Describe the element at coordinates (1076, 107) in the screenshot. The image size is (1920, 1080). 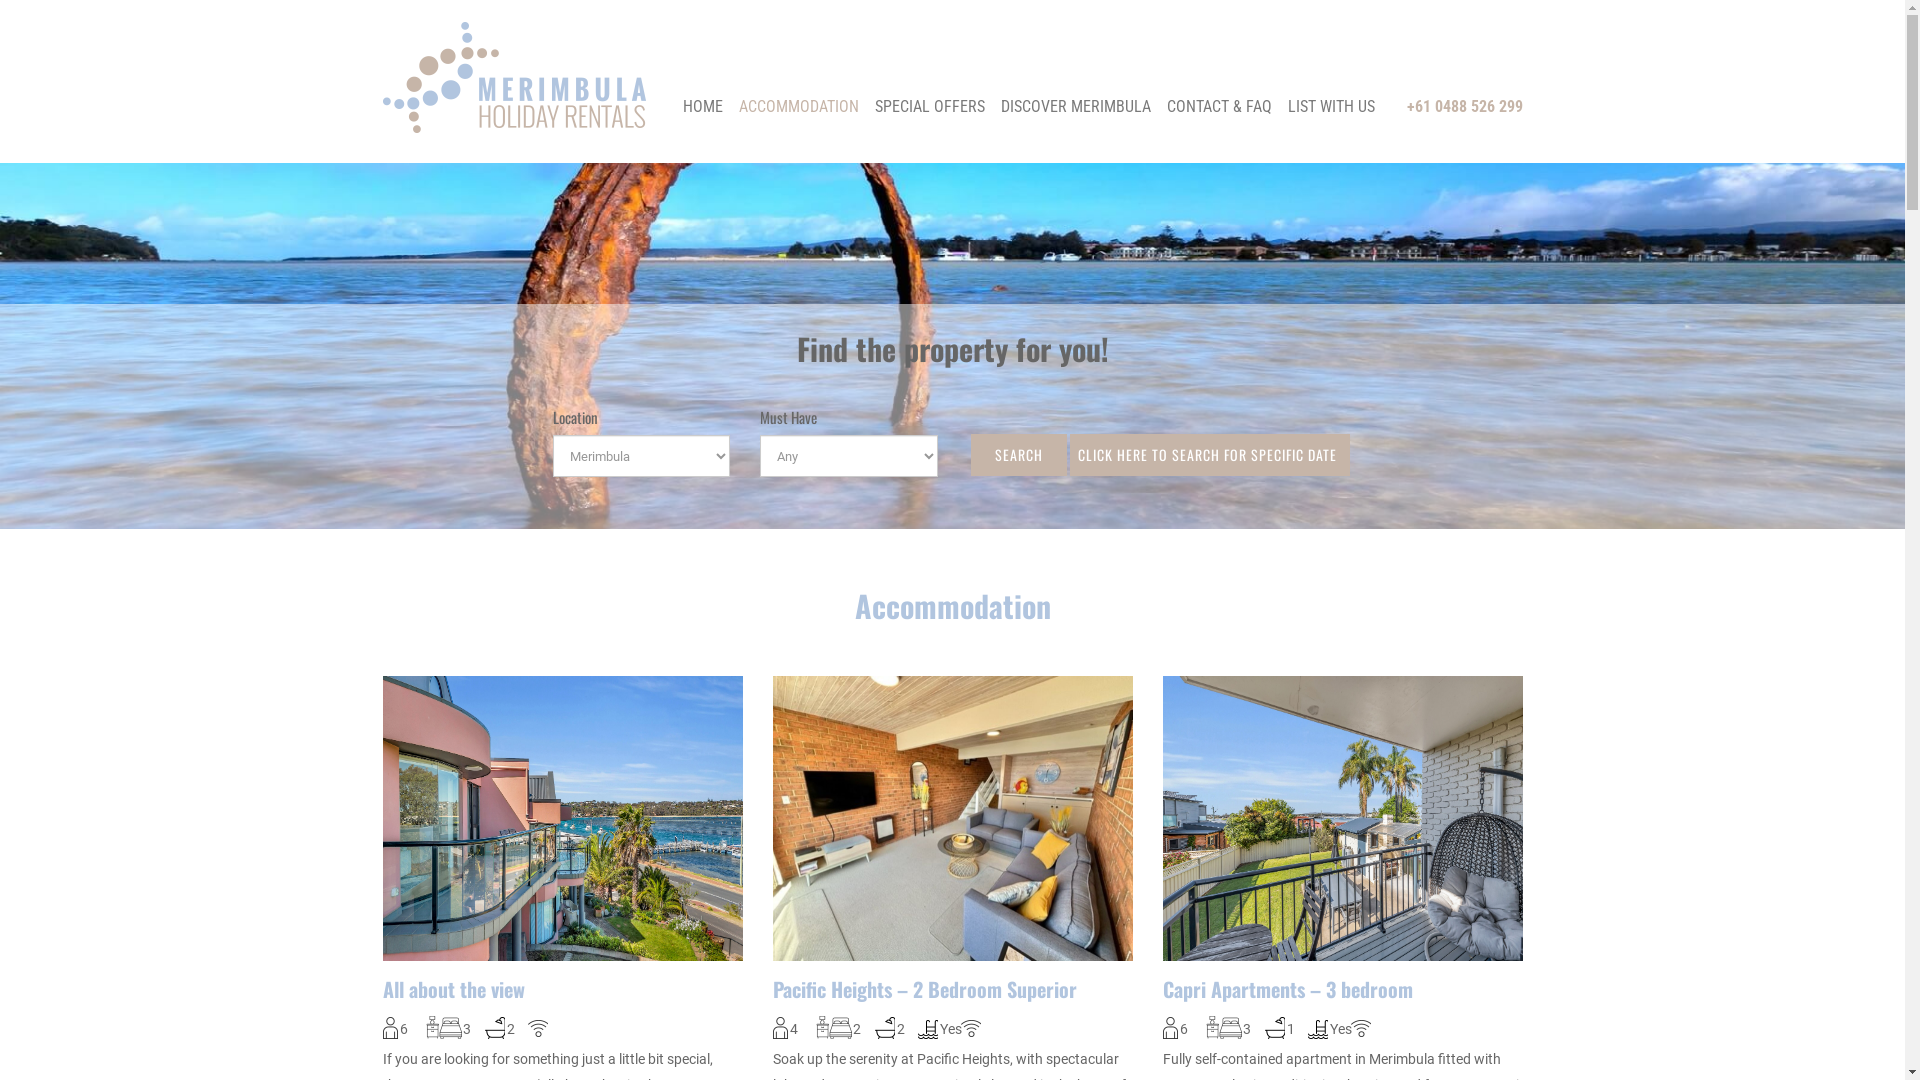
I see `DISCOVER MERIMBULA` at that location.